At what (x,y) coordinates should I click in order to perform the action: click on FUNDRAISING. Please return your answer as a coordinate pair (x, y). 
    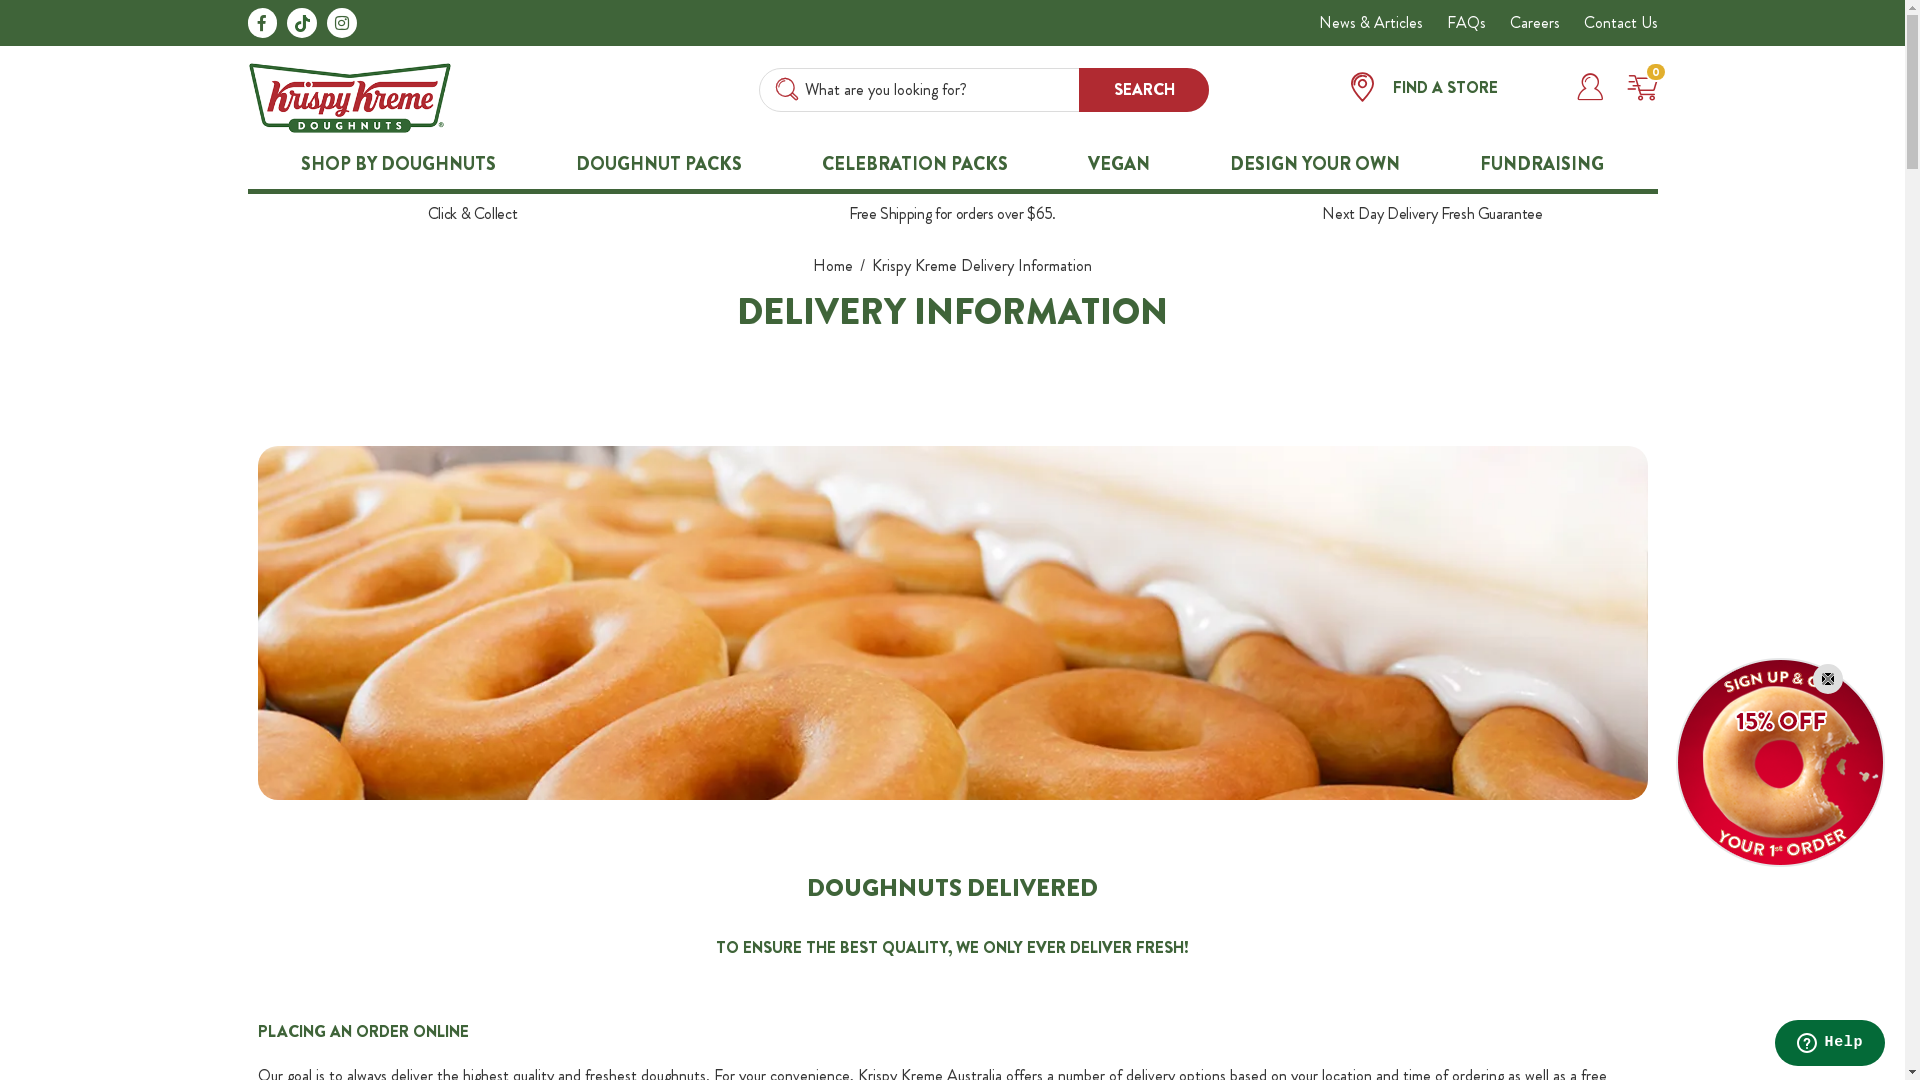
    Looking at the image, I should click on (1542, 164).